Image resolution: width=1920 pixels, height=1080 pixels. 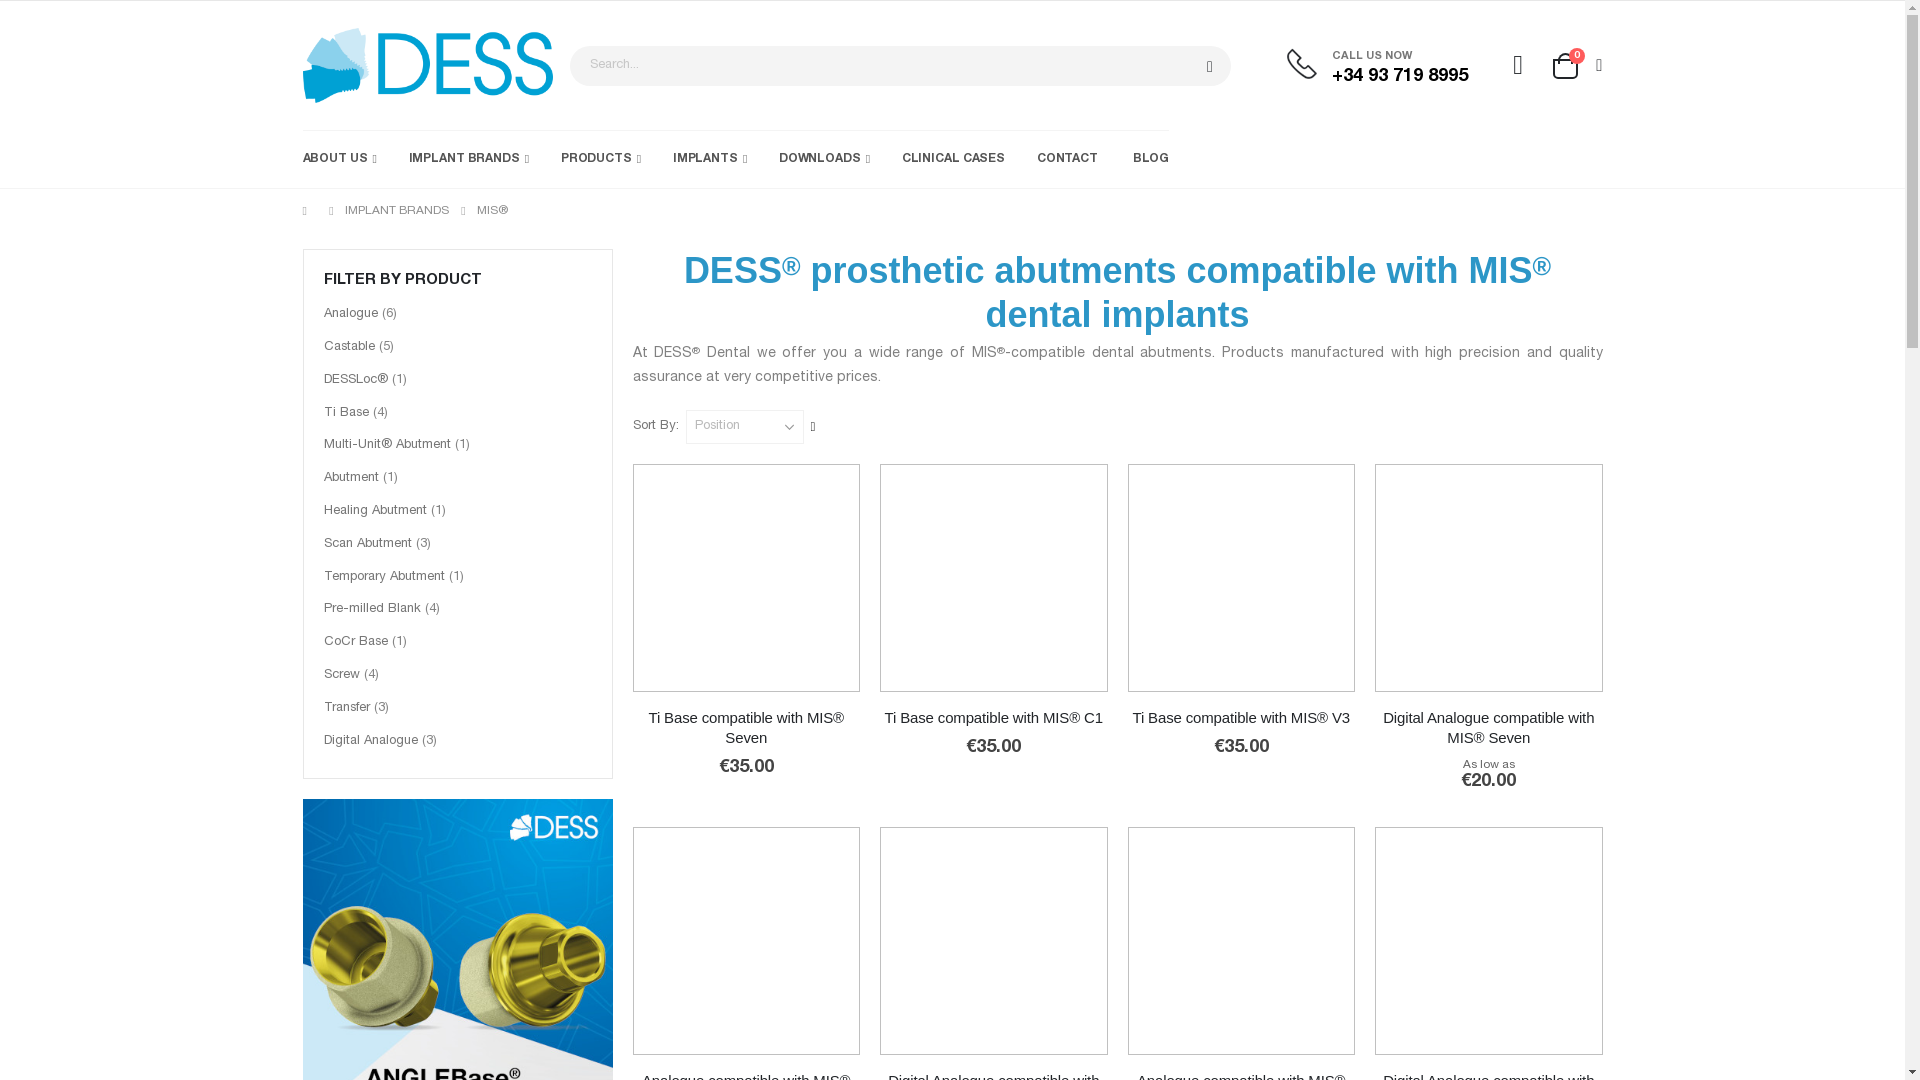 What do you see at coordinates (468, 158) in the screenshot?
I see `IMPLANT BRANDS` at bounding box center [468, 158].